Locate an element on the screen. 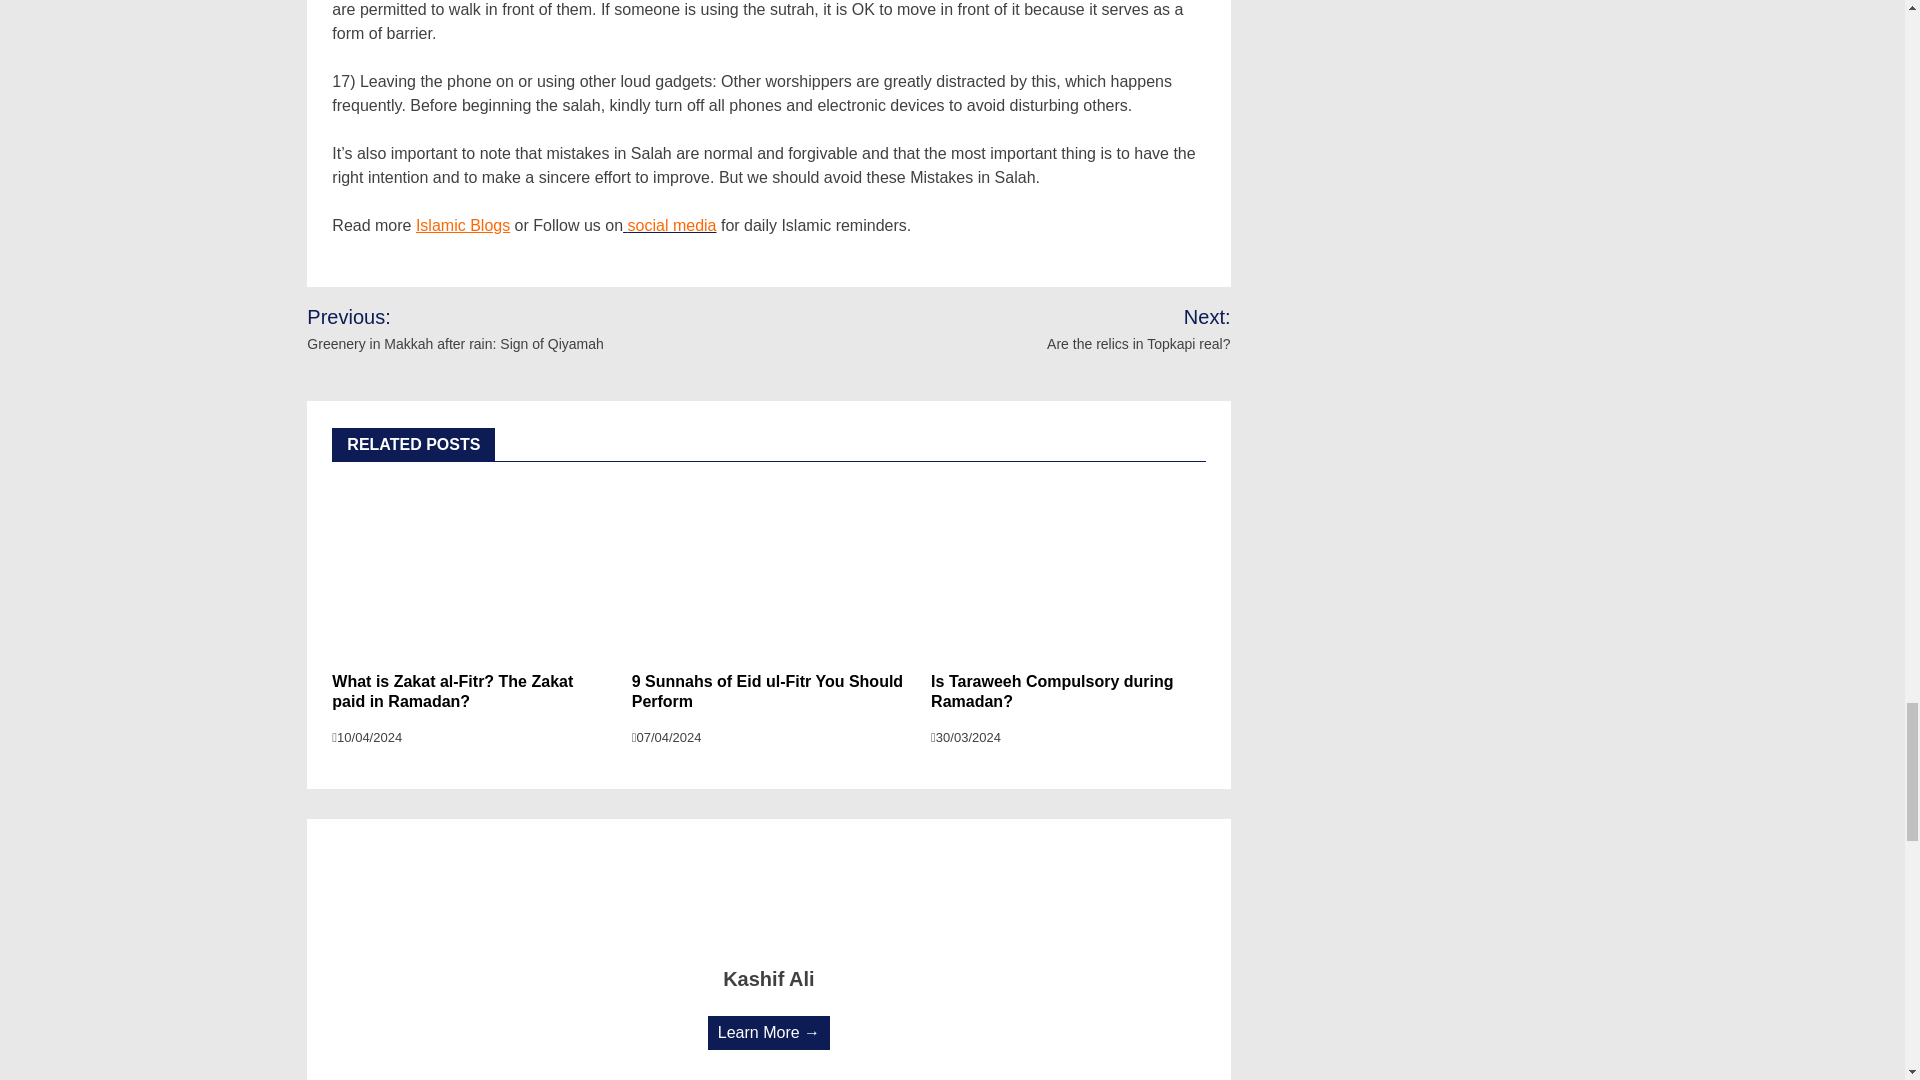 The height and width of the screenshot is (1080, 1920). What is Zakat al-Fitr? The Zakat paid in Ramadan? is located at coordinates (452, 691).